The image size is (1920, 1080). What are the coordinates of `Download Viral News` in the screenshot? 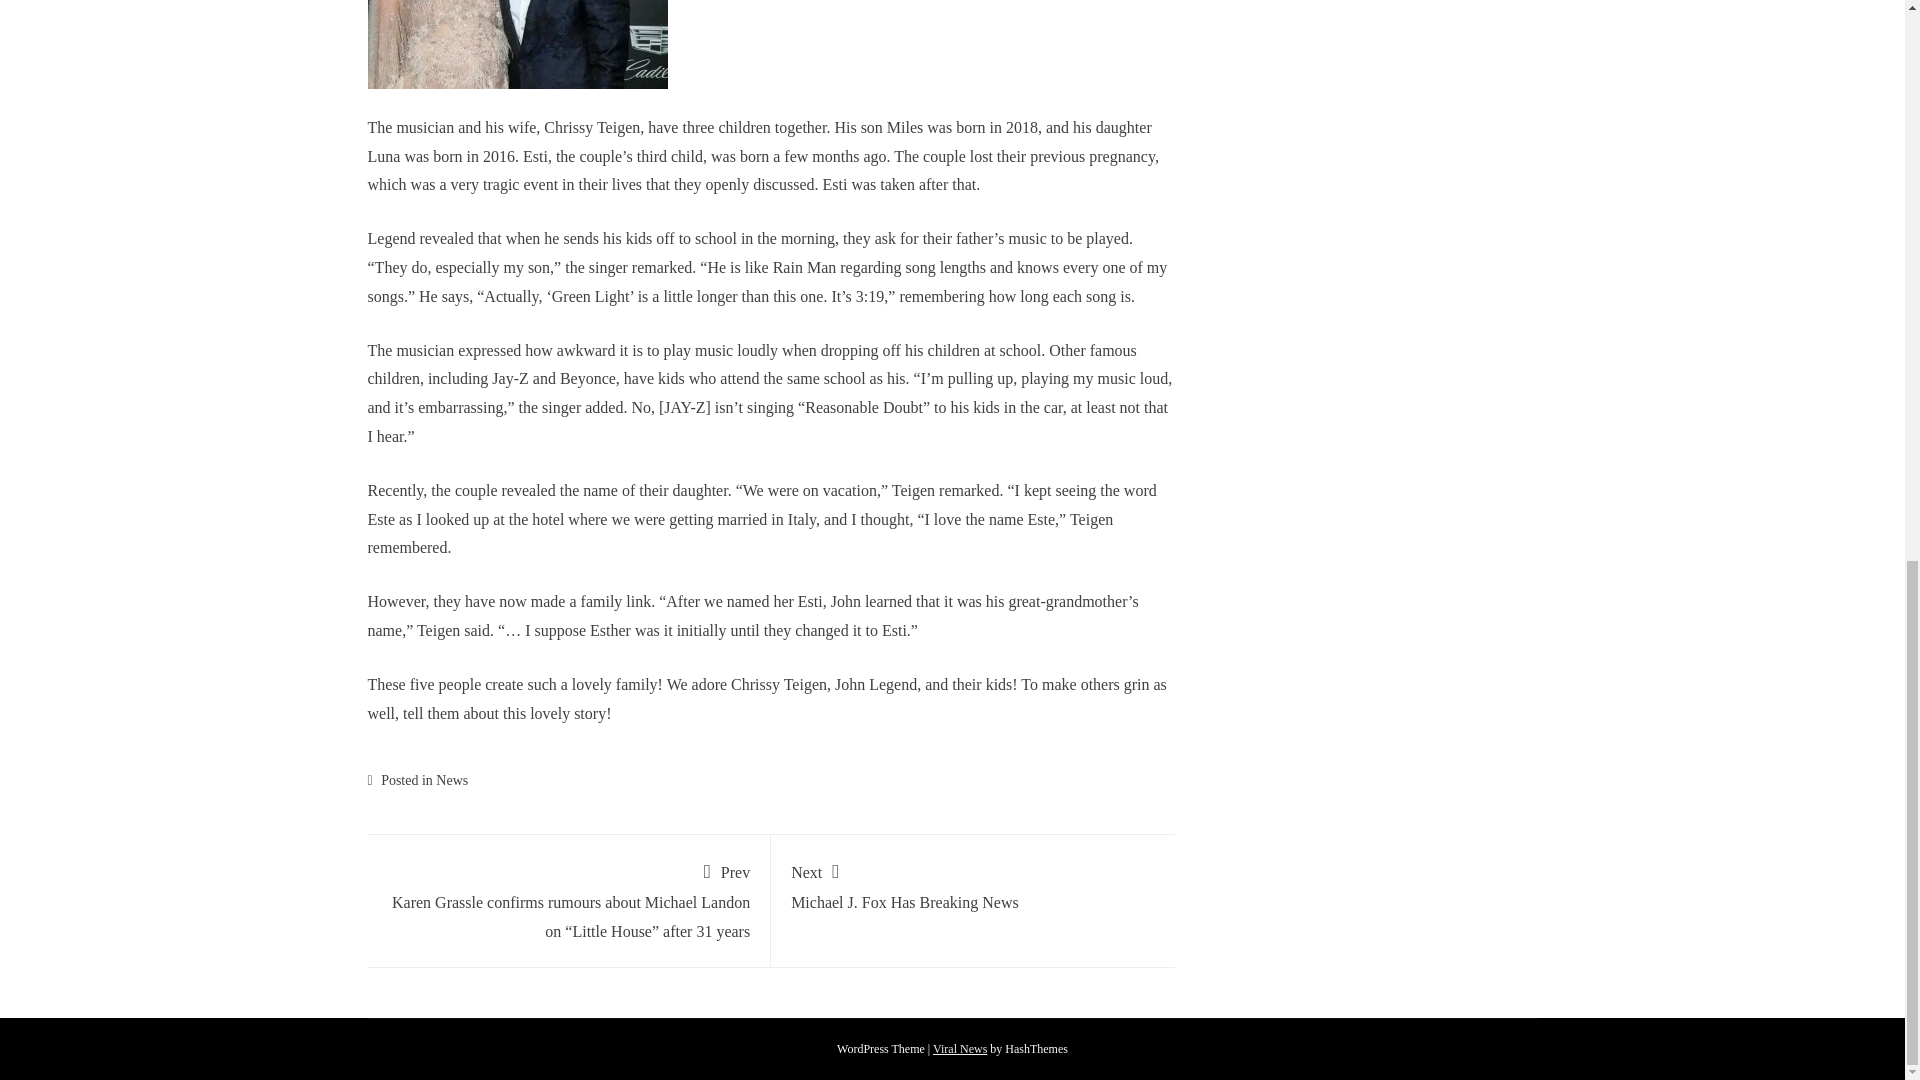 It's located at (960, 1049).